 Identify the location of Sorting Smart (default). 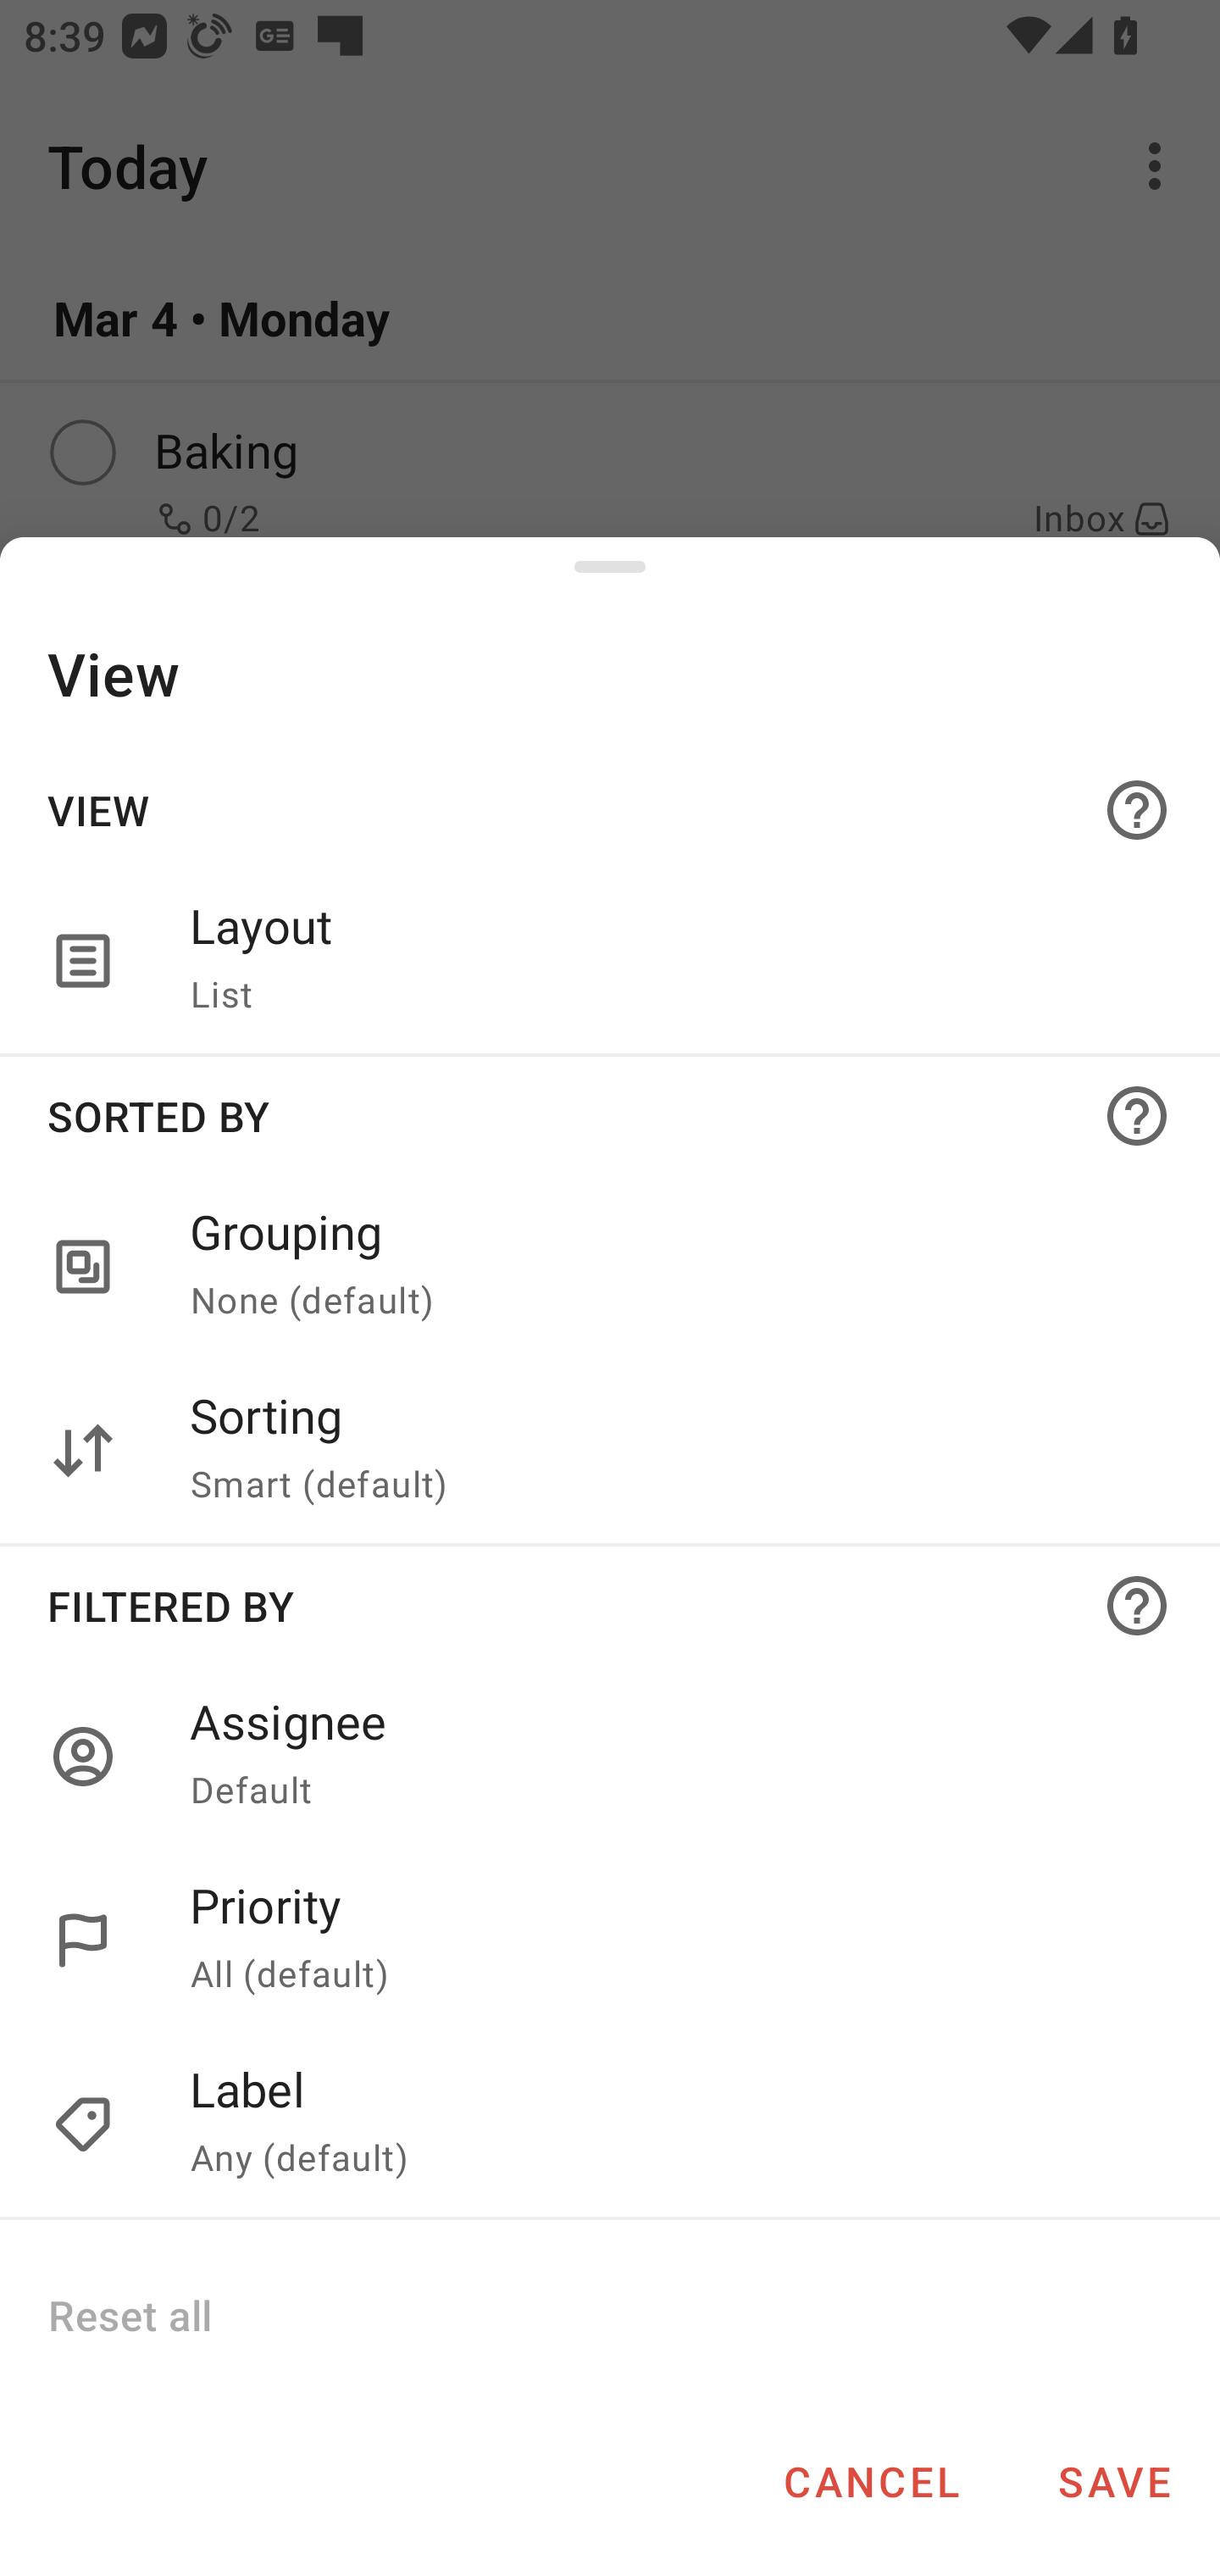
(610, 1451).